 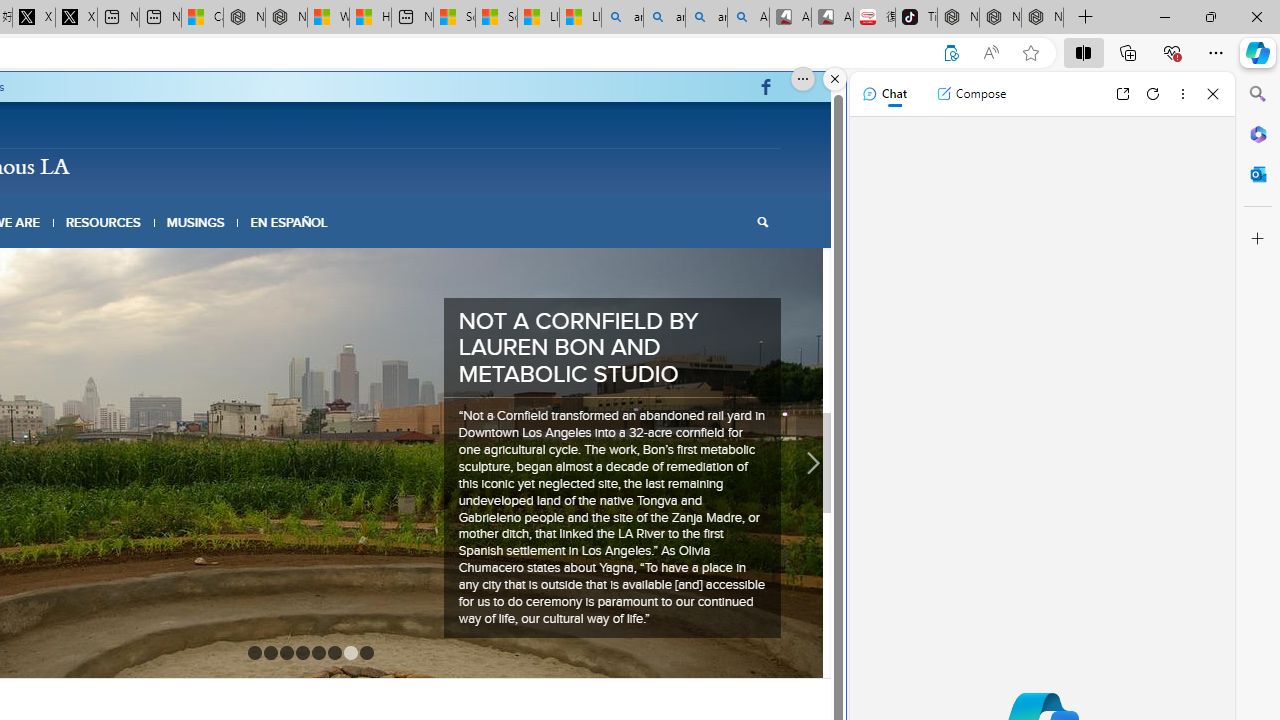 I want to click on Compose, so click(x=971, y=94).